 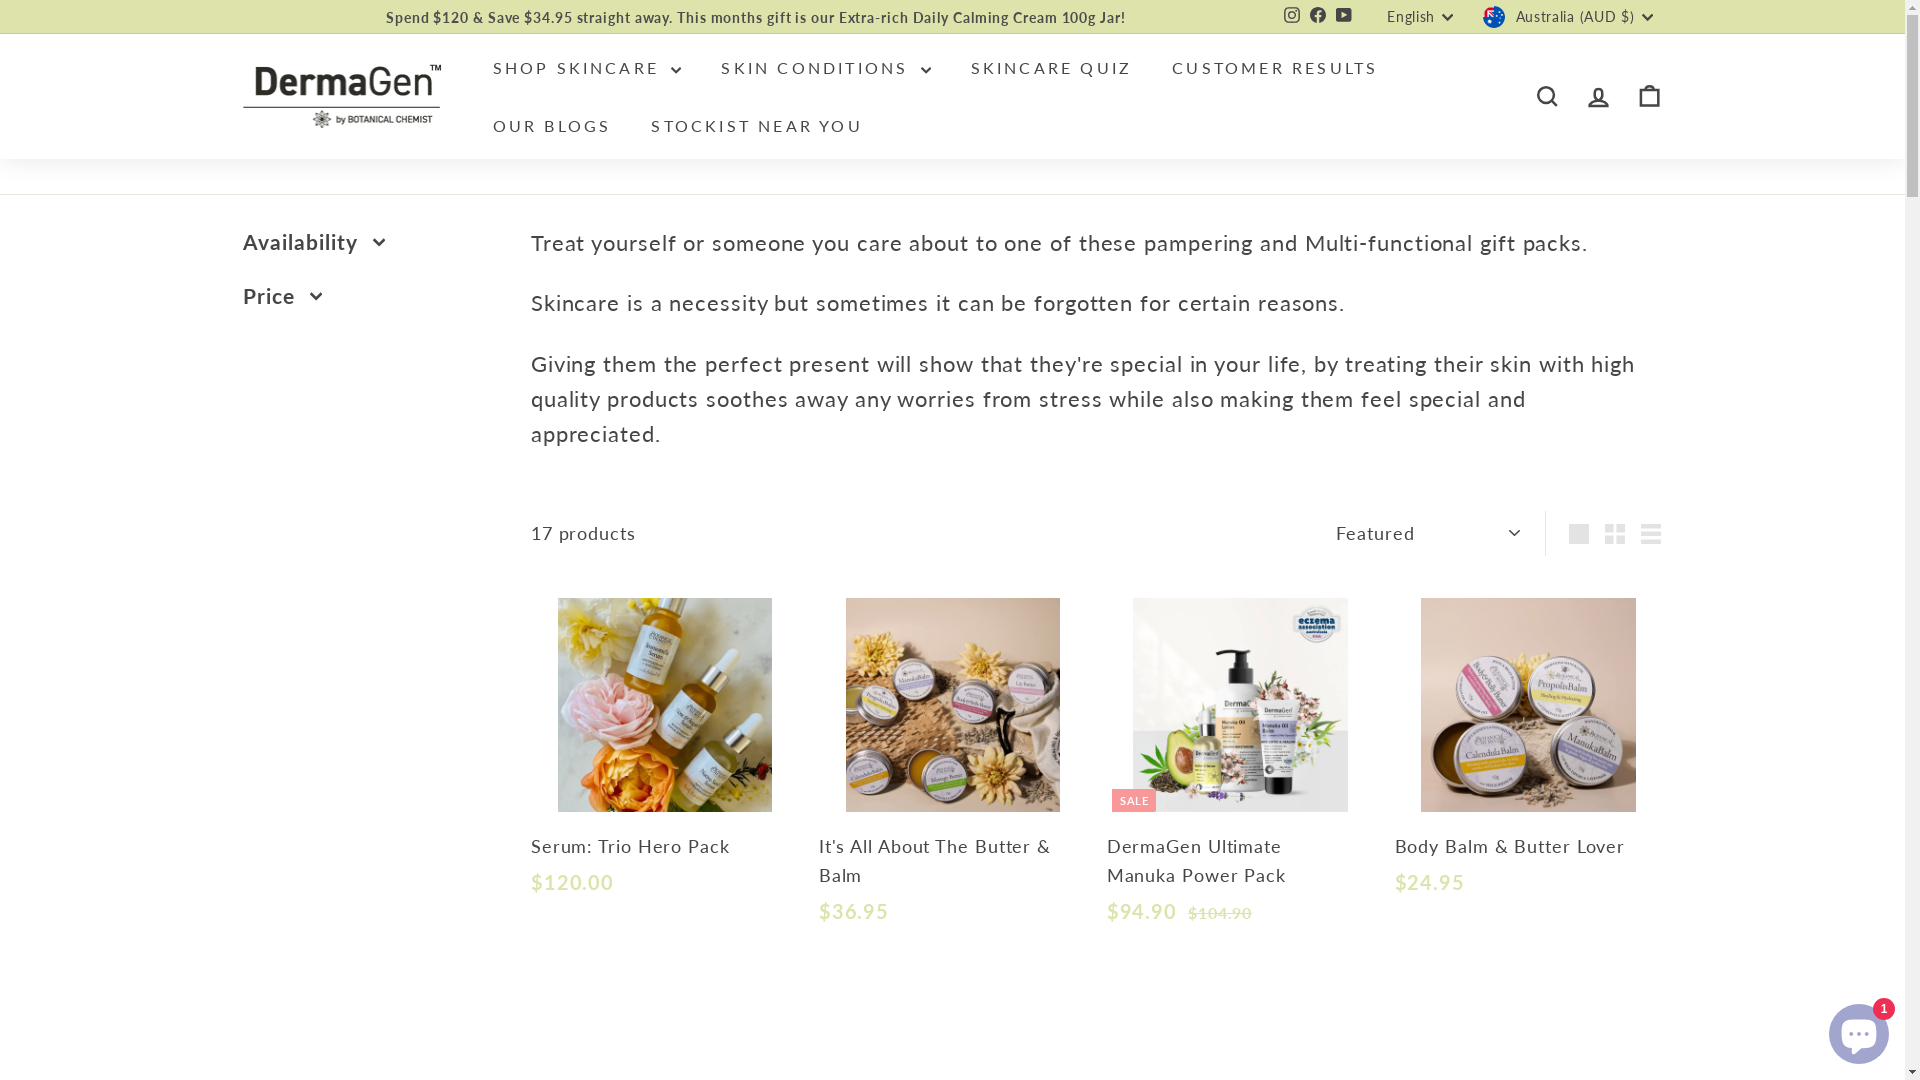 What do you see at coordinates (1859, 1030) in the screenshot?
I see `Shopify online store chat` at bounding box center [1859, 1030].